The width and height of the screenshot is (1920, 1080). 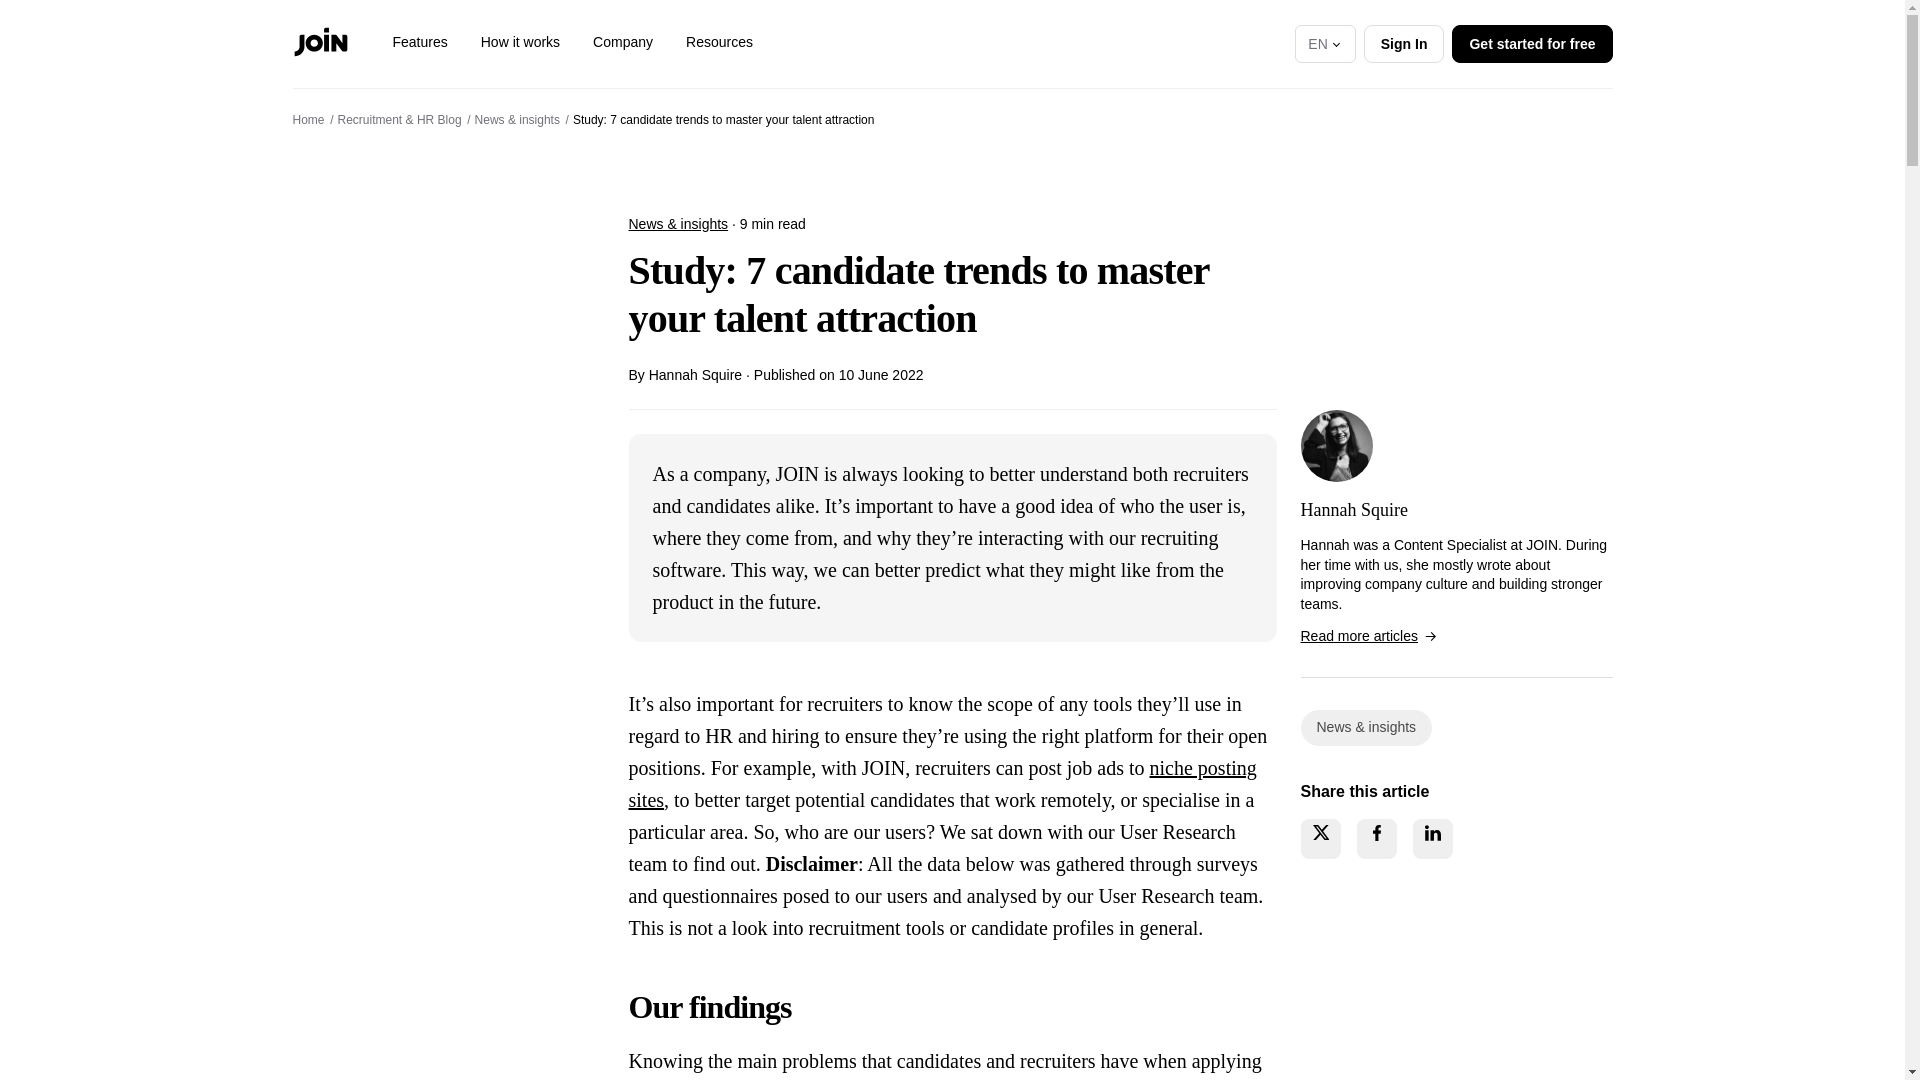 What do you see at coordinates (622, 42) in the screenshot?
I see `Company` at bounding box center [622, 42].